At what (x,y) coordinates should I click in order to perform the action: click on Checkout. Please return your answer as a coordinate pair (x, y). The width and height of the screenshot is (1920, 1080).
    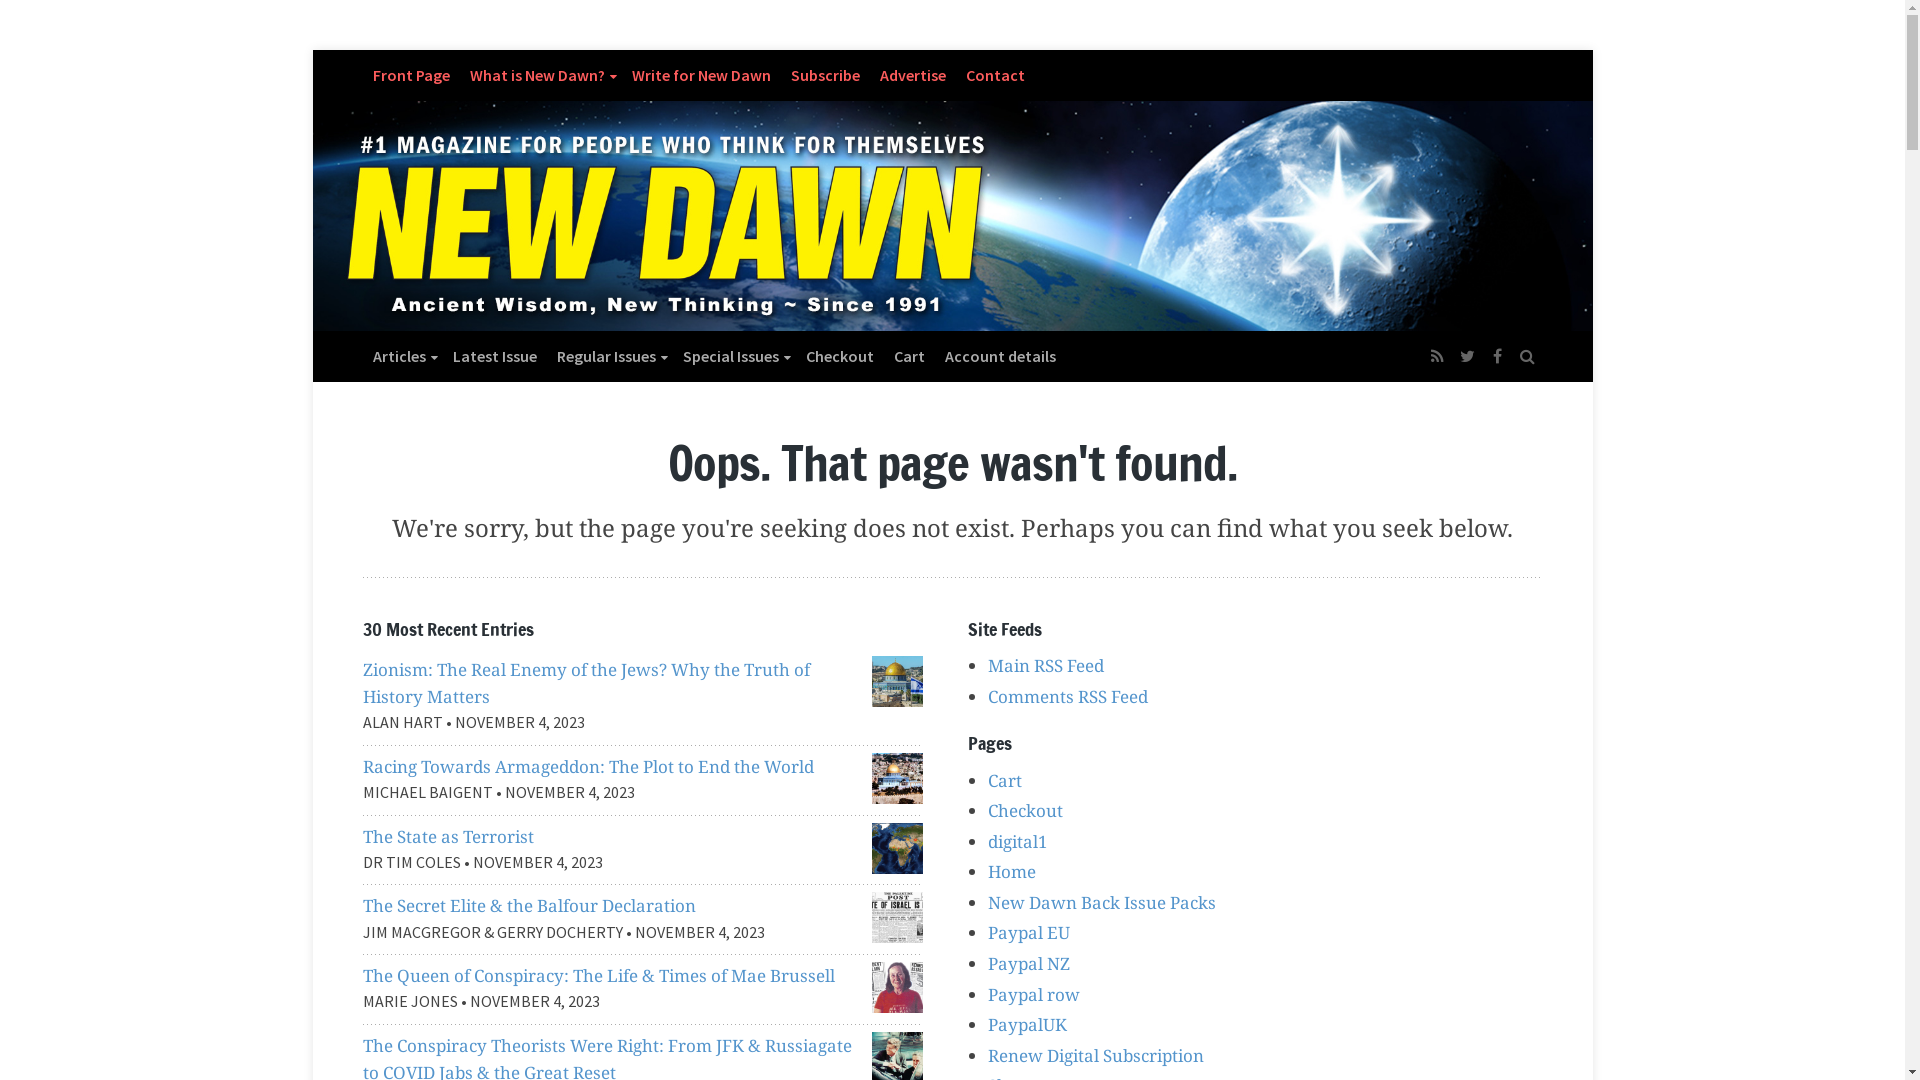
    Looking at the image, I should click on (1025, 810).